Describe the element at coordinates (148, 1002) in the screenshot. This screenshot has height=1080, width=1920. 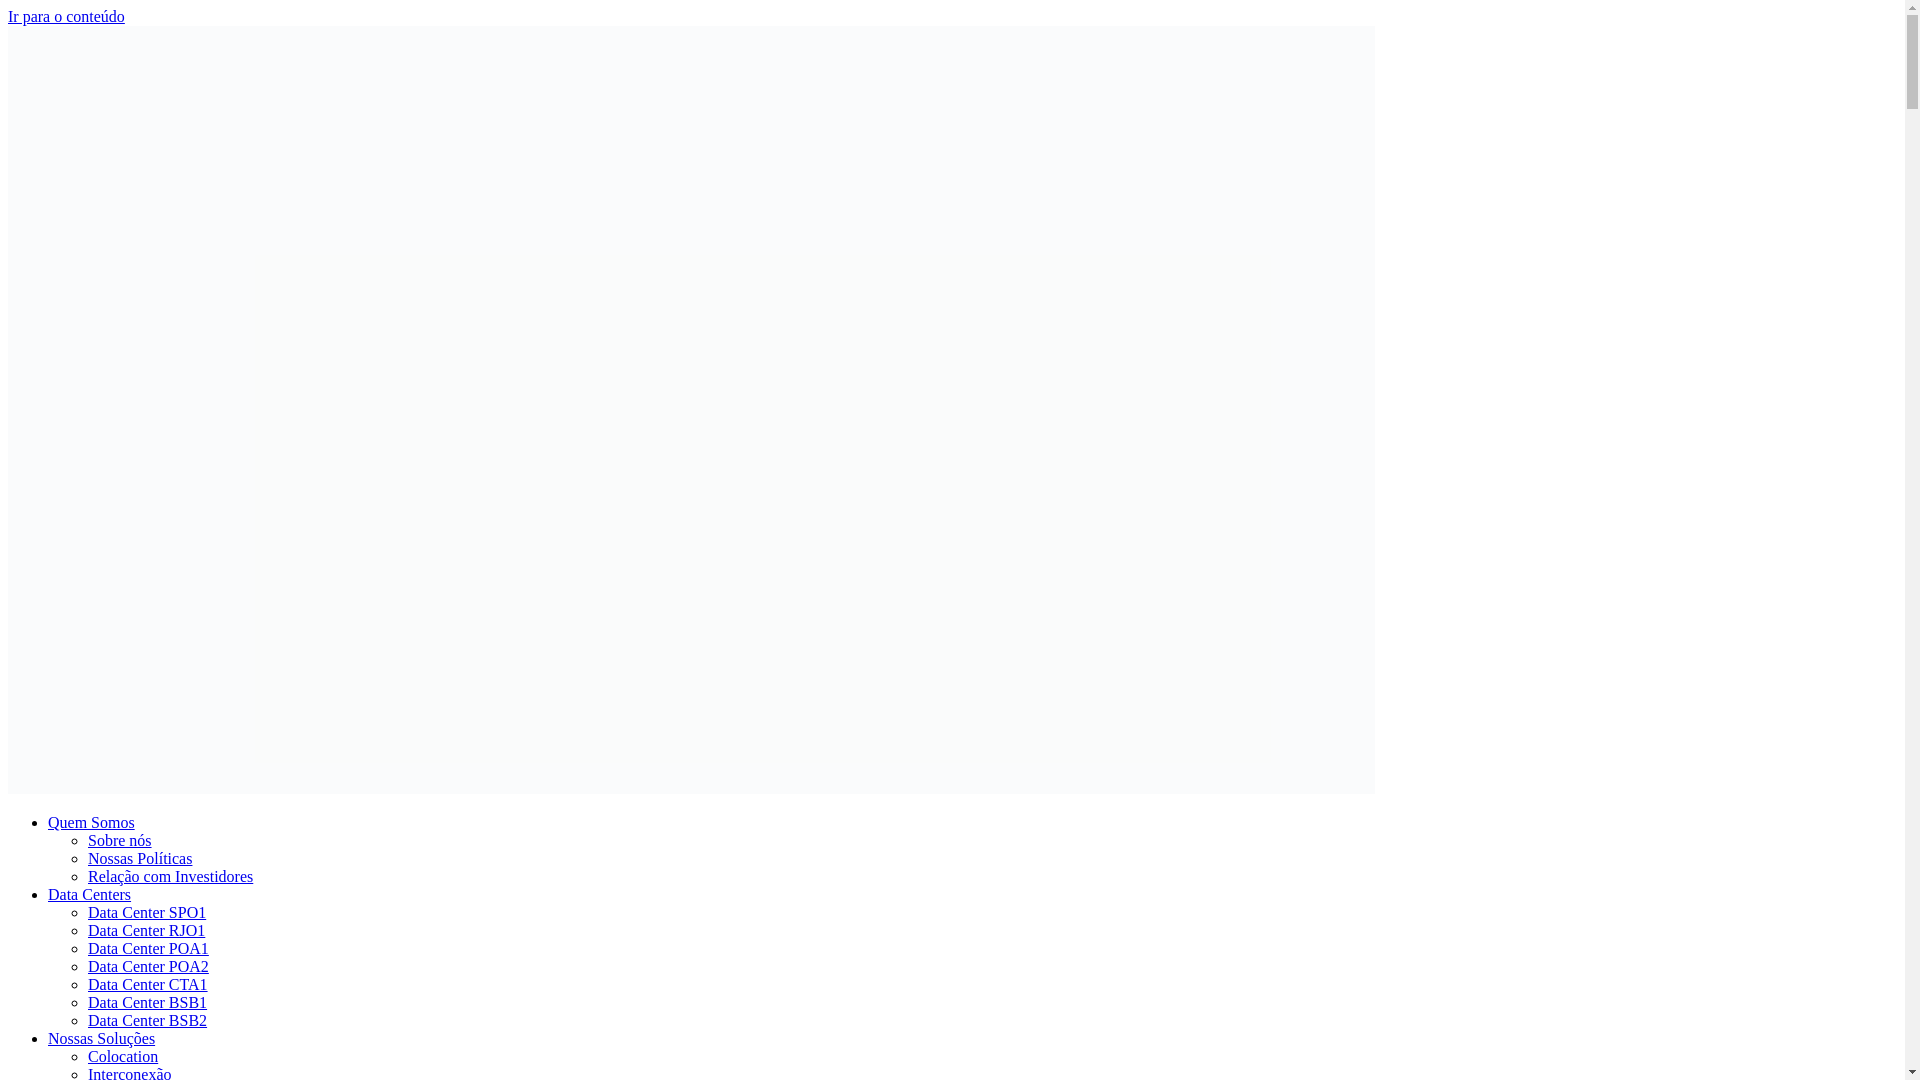
I see `Data Center BSB1` at that location.